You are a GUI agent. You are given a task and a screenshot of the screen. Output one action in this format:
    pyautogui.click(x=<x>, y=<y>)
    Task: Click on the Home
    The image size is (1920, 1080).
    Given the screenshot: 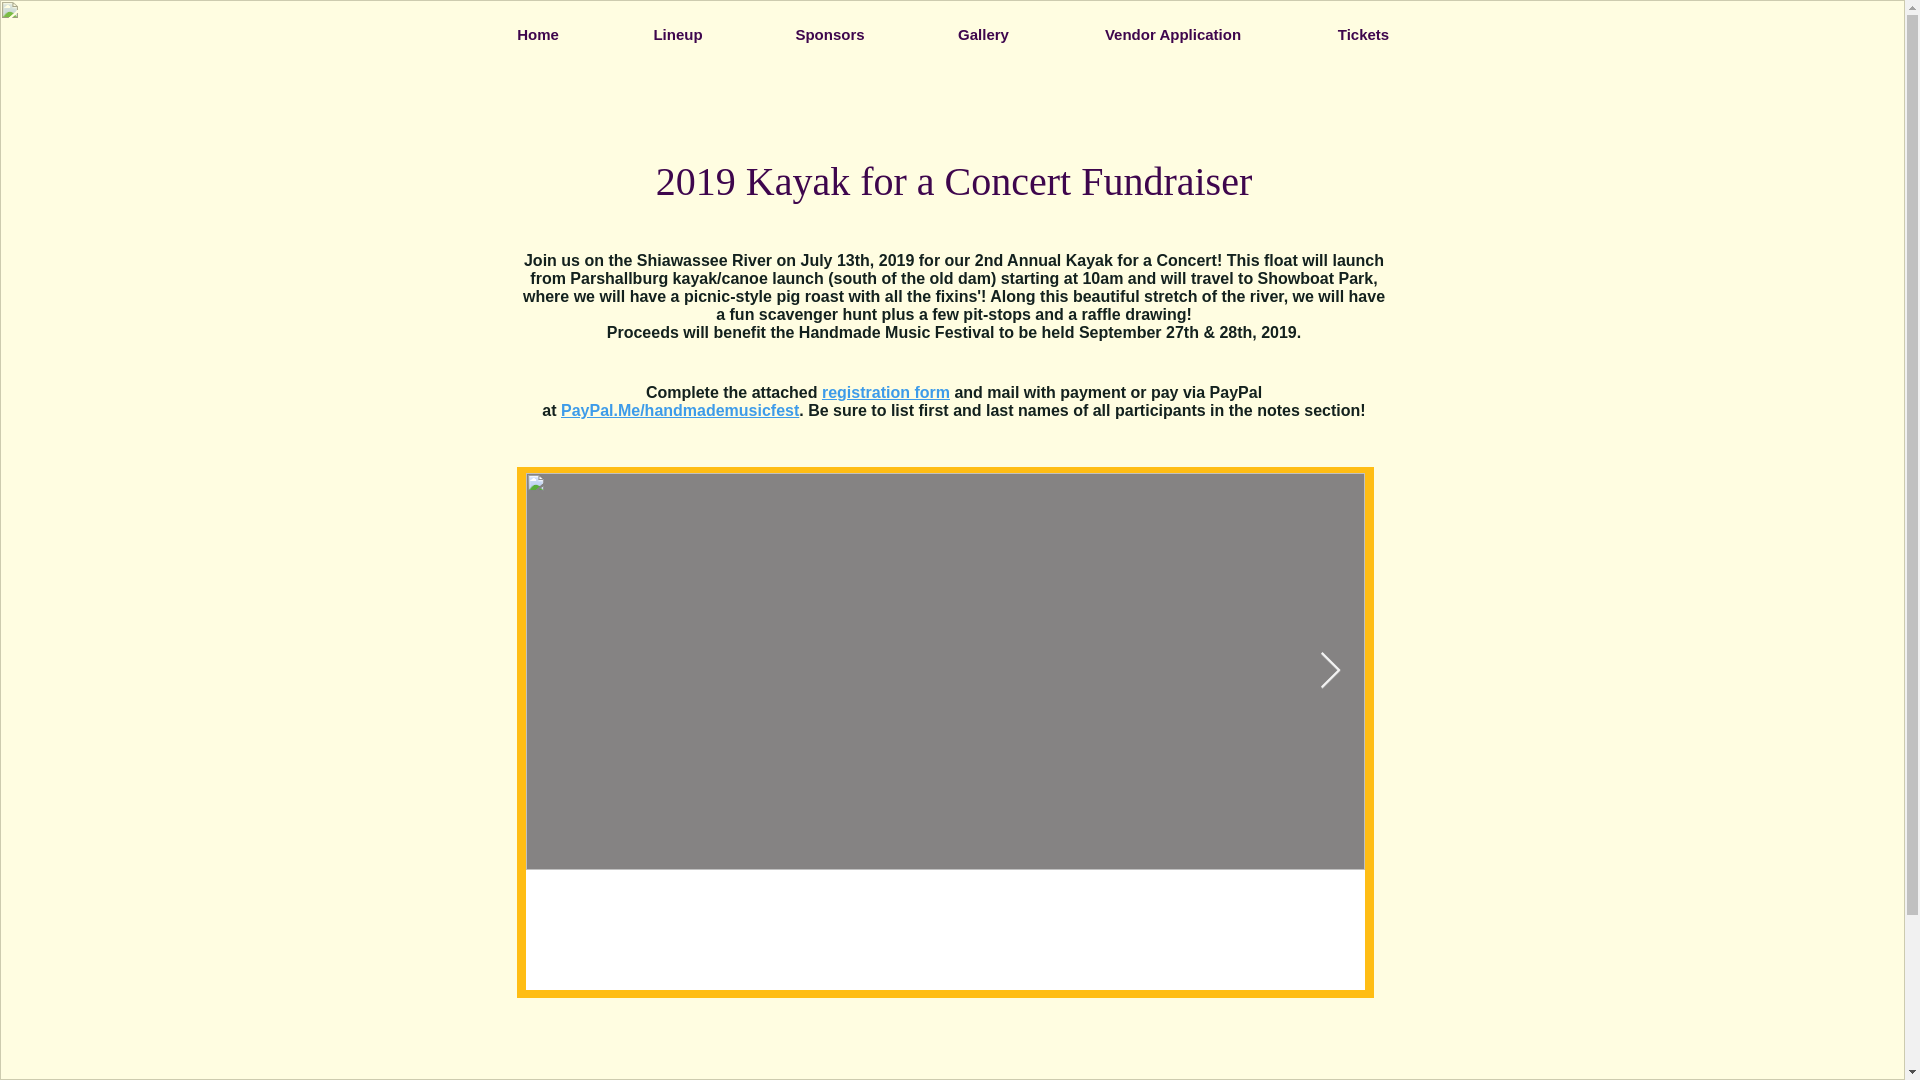 What is the action you would take?
    pyautogui.click(x=537, y=34)
    